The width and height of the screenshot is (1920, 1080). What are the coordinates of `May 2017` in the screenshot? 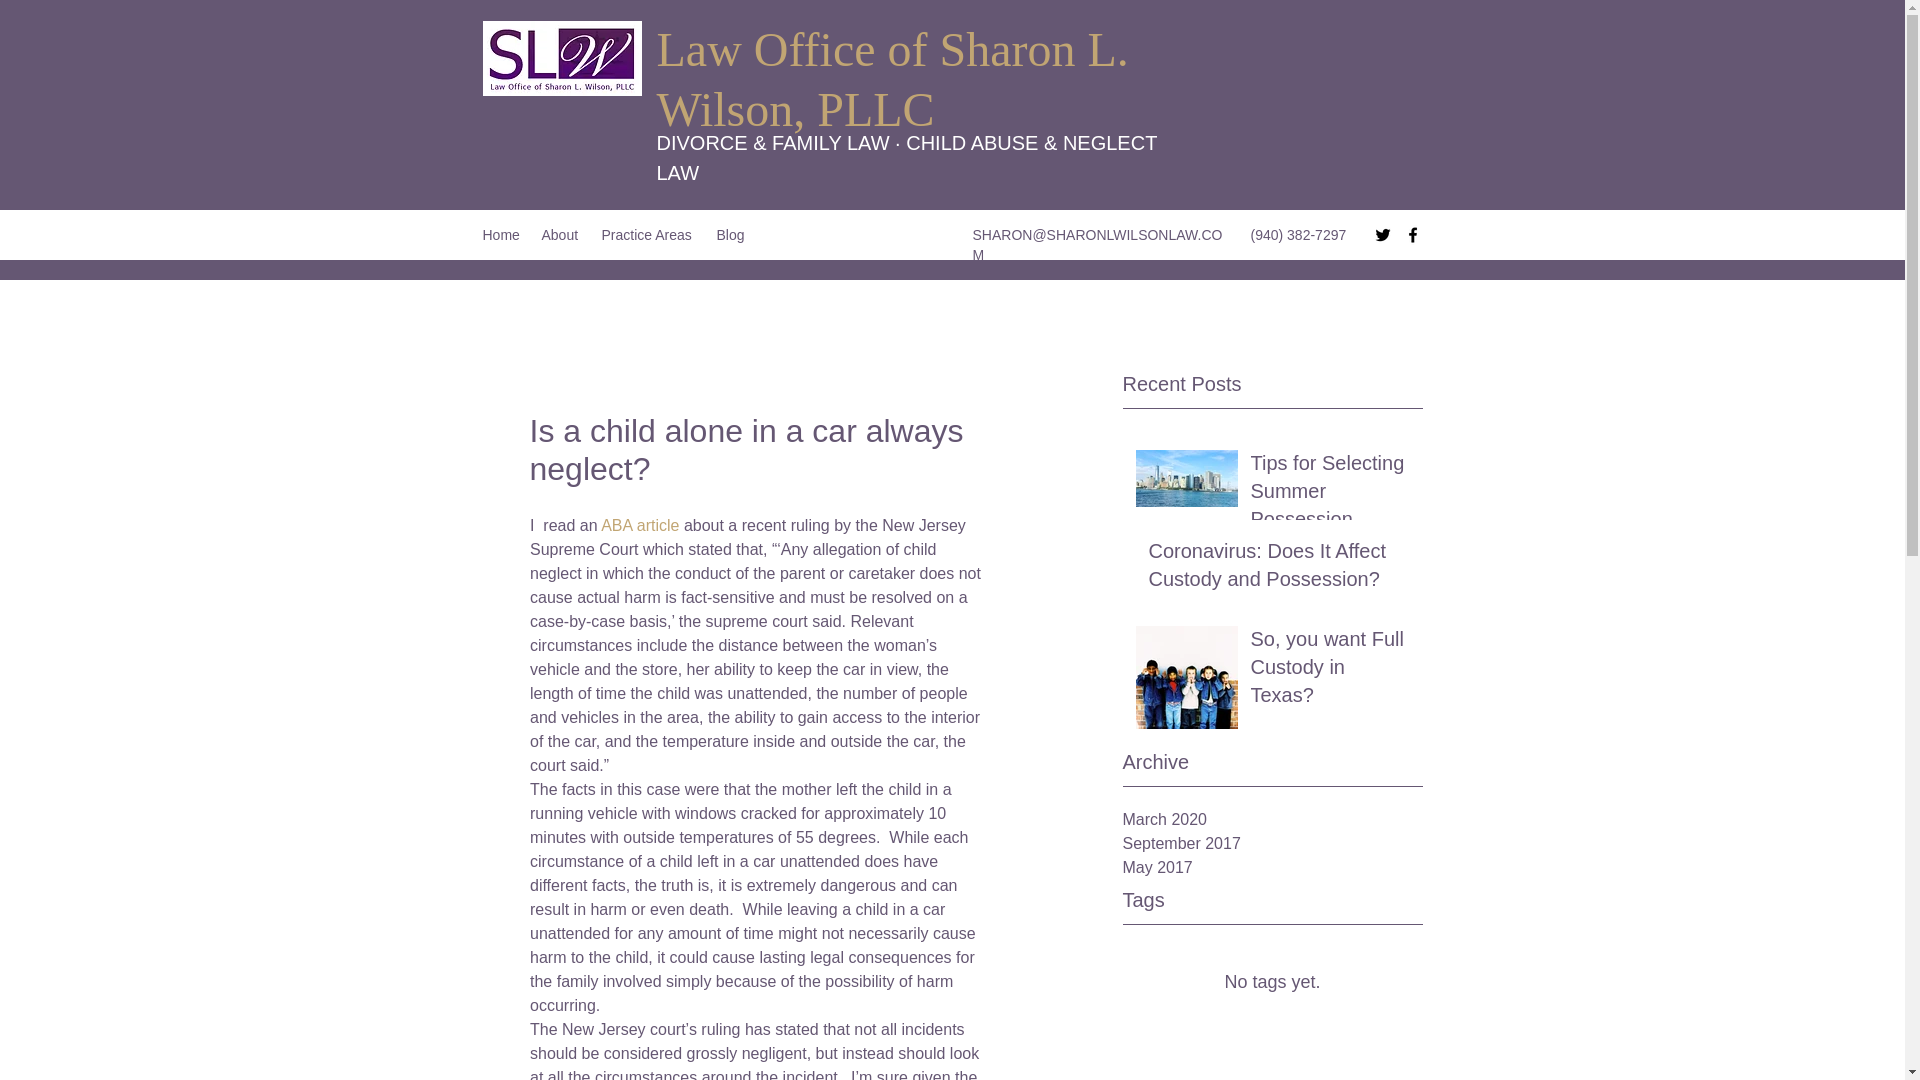 It's located at (1272, 868).